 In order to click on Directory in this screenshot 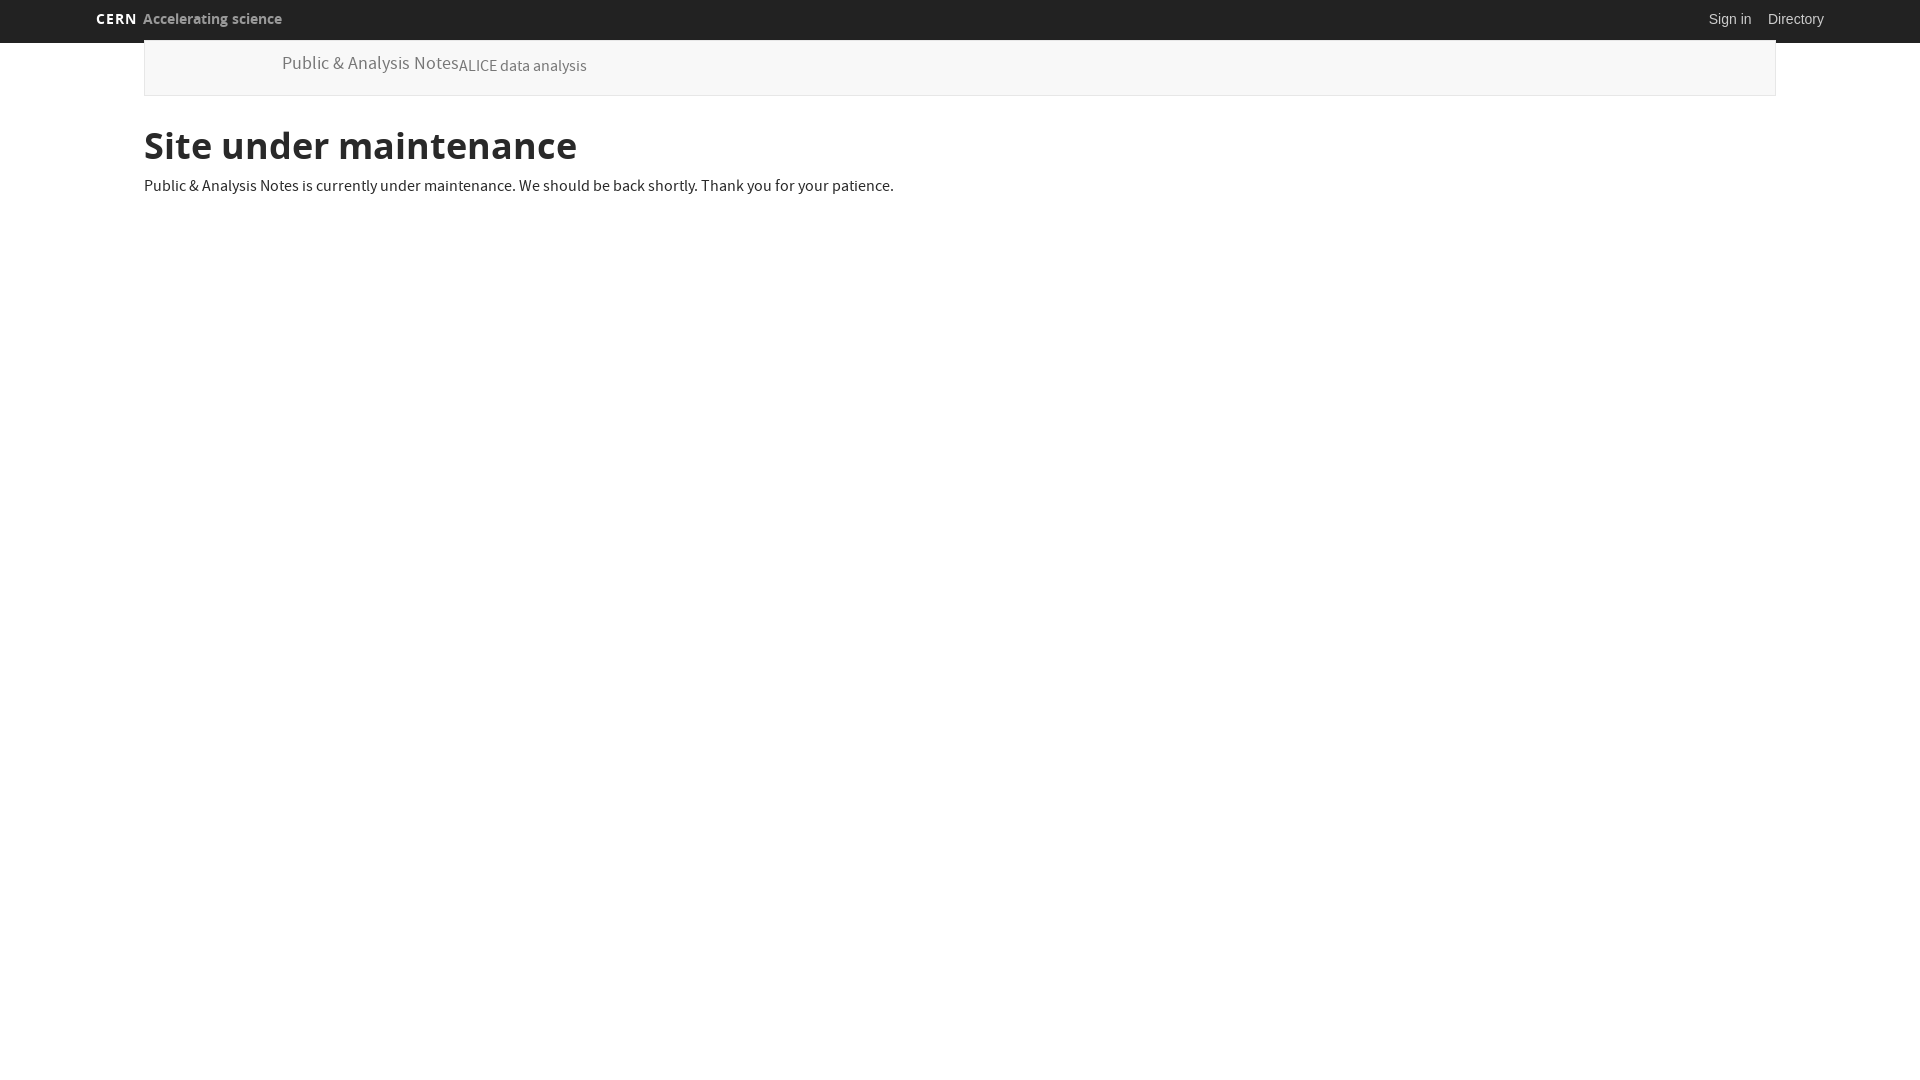, I will do `click(1796, 19)`.